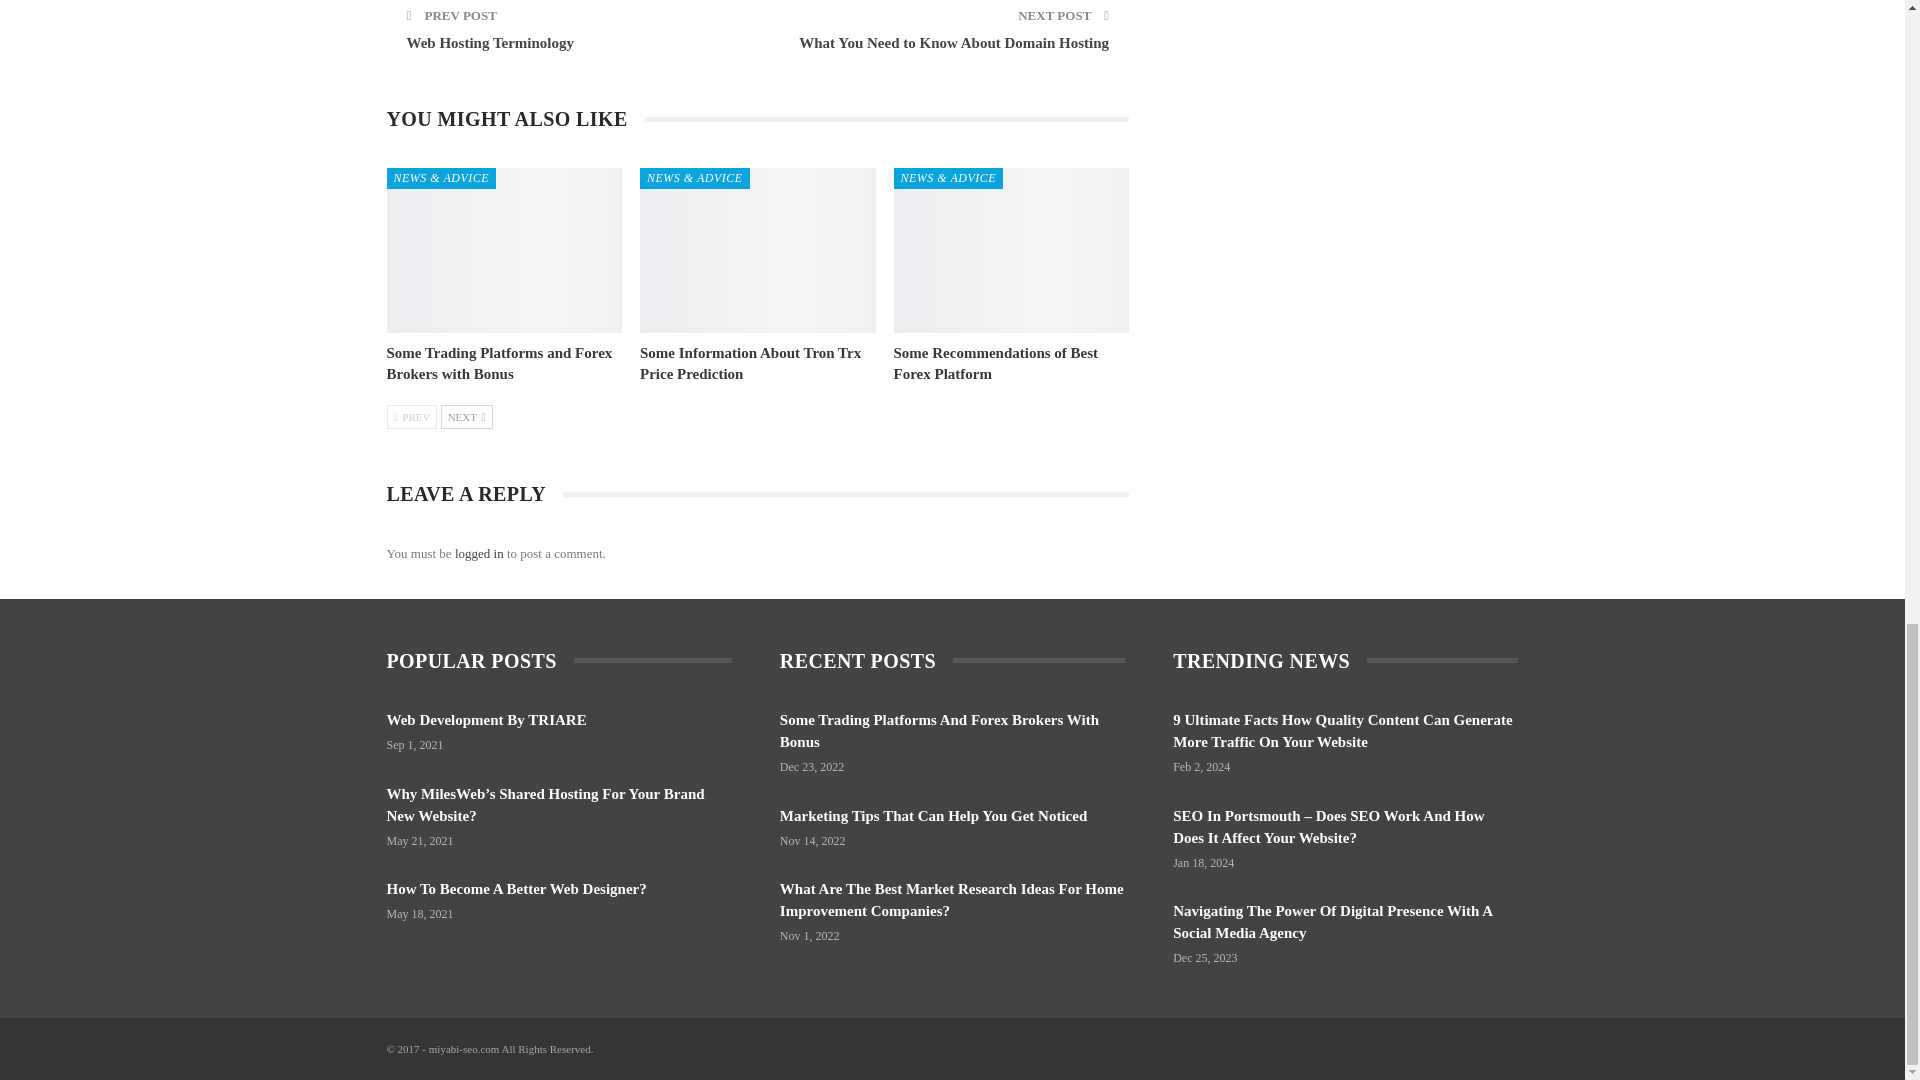  I want to click on Web Hosting Terminology, so click(490, 42).